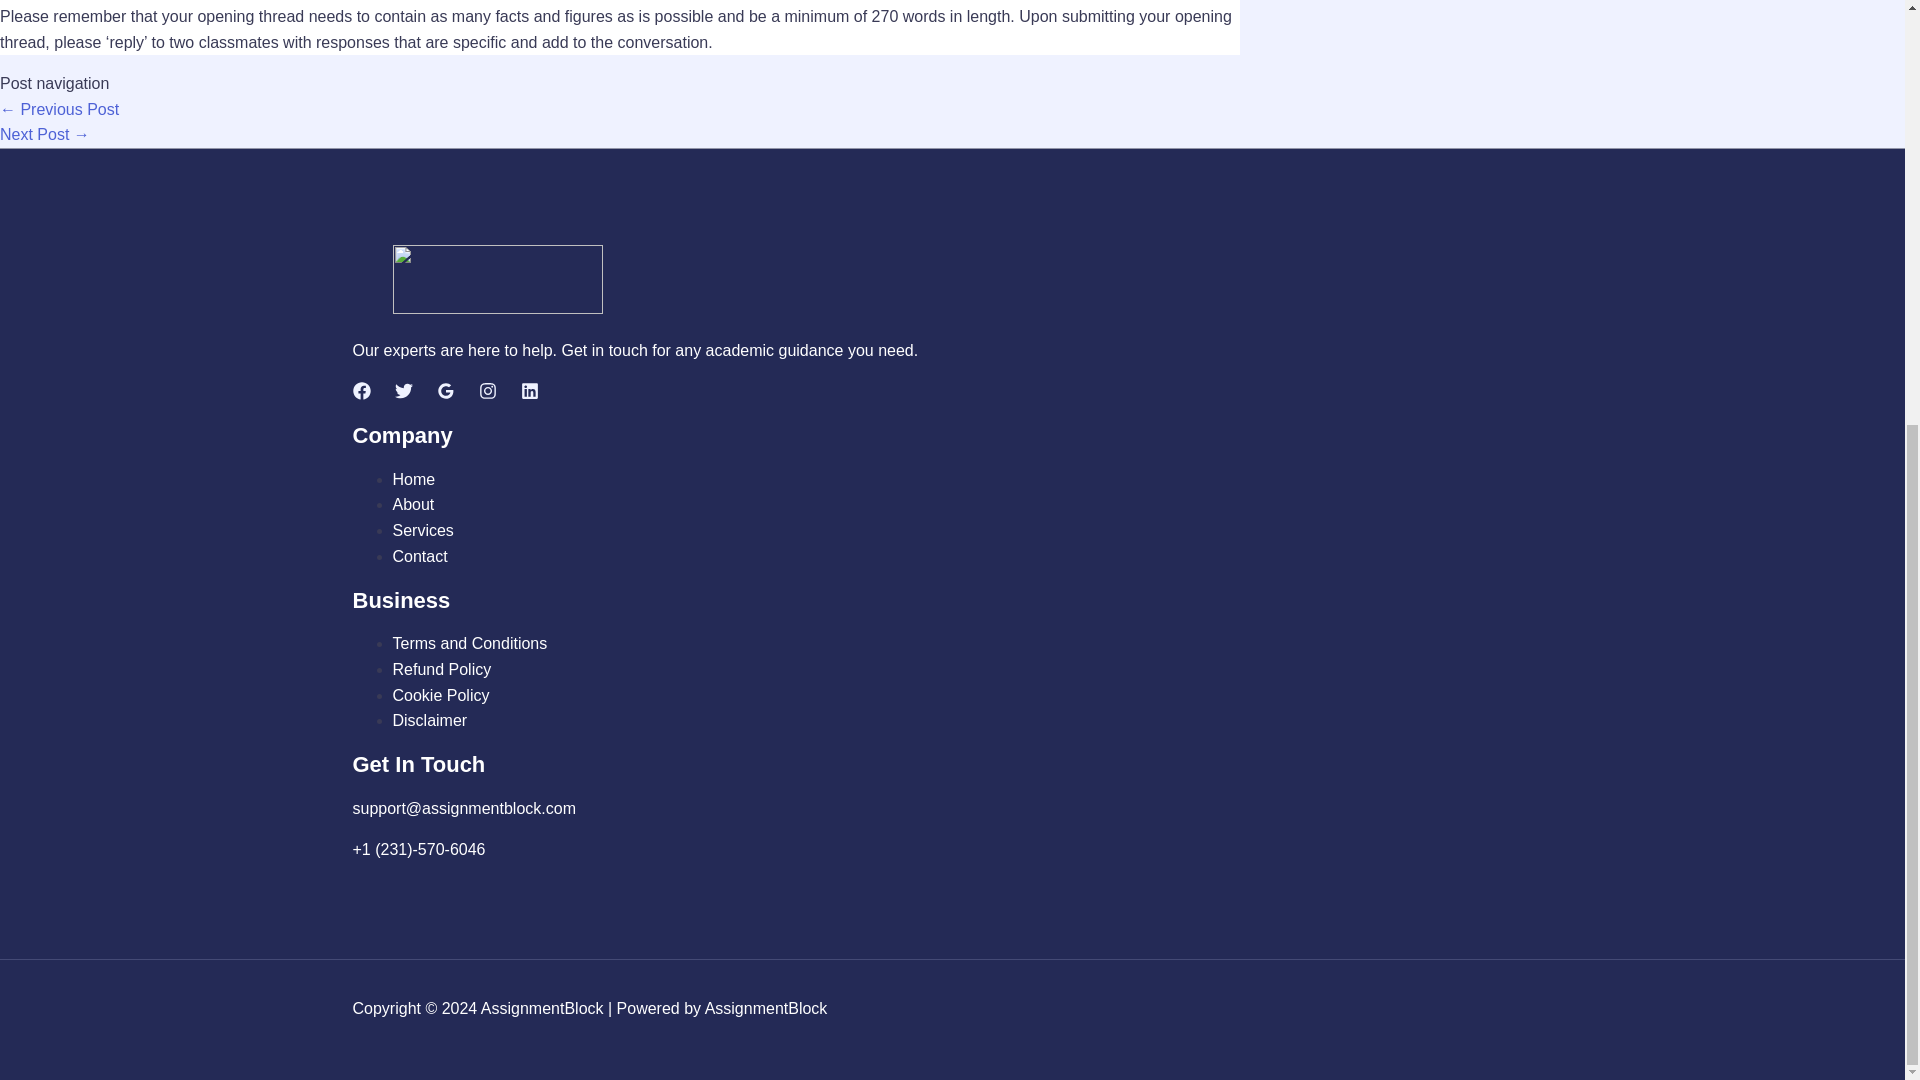 The width and height of the screenshot is (1920, 1080). Describe the element at coordinates (440, 695) in the screenshot. I see `Cookie Policy` at that location.